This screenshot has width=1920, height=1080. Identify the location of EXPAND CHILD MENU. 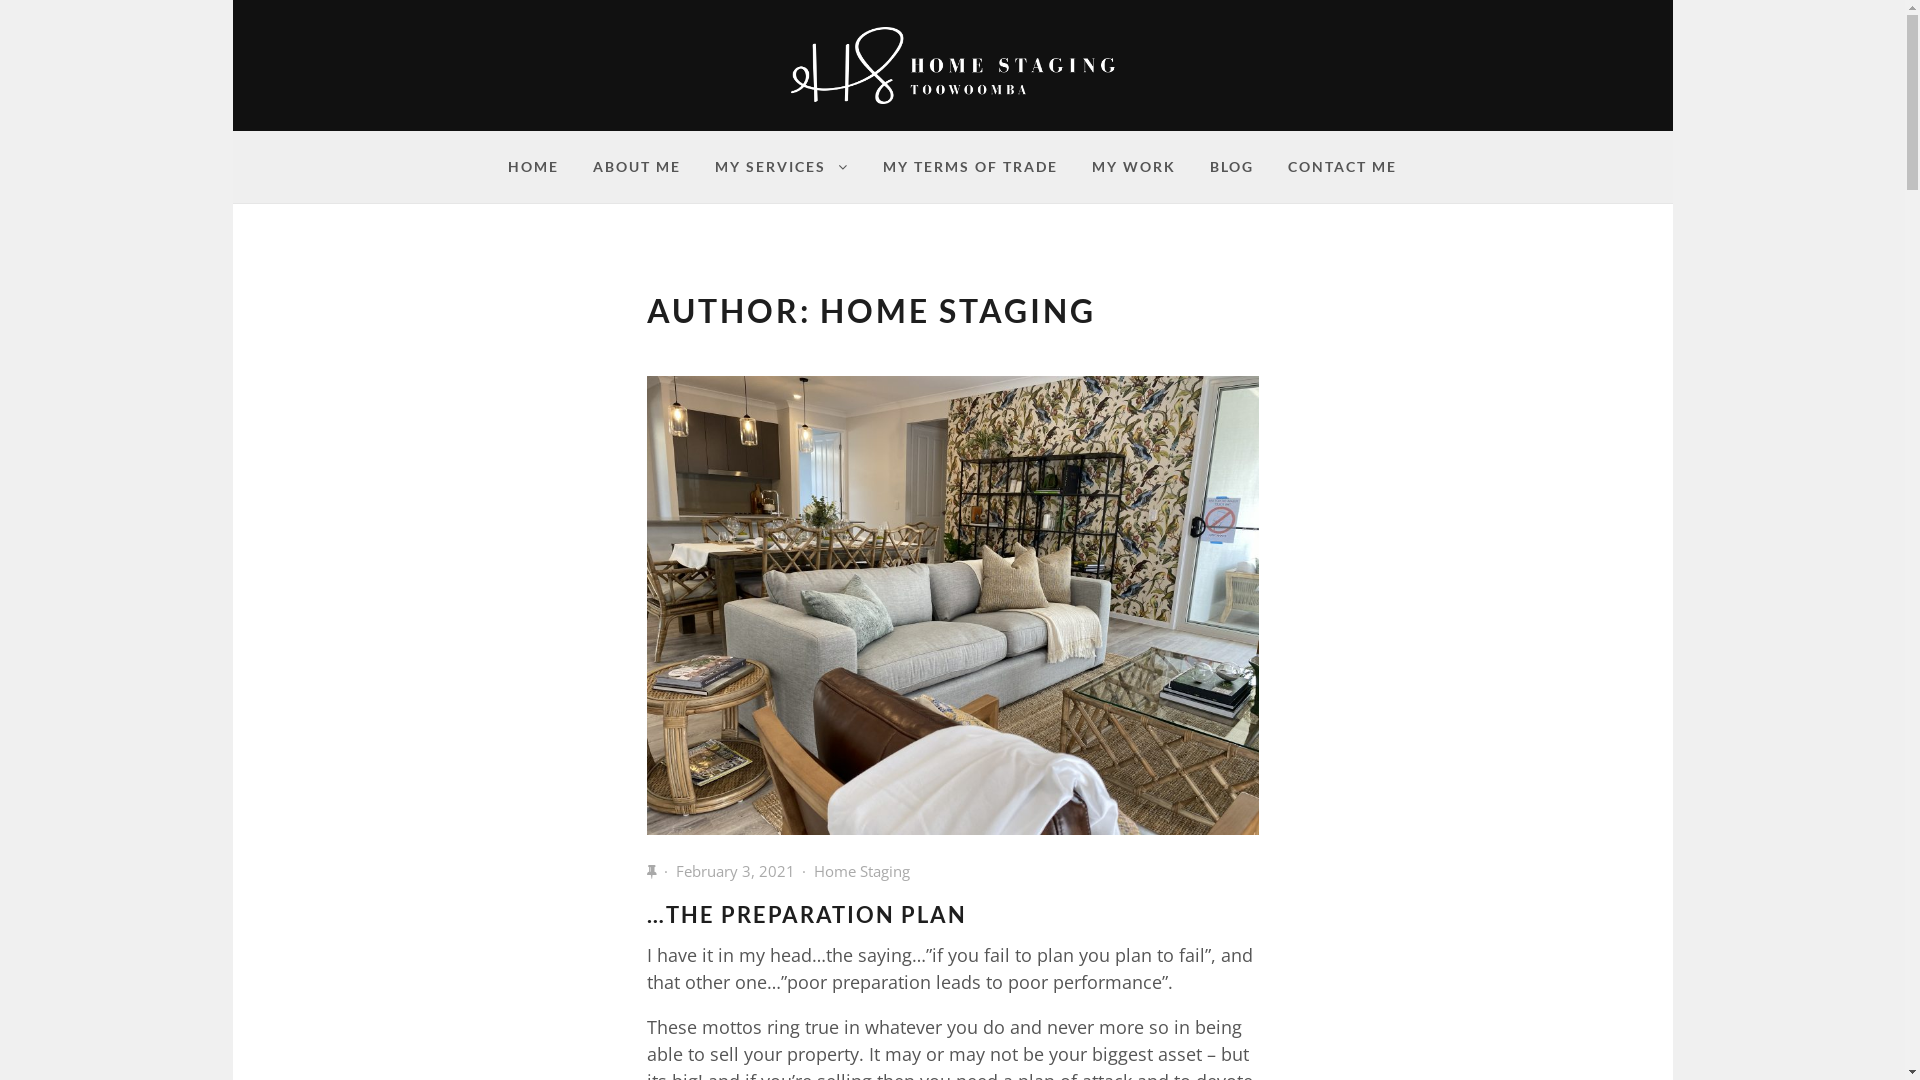
(843, 166).